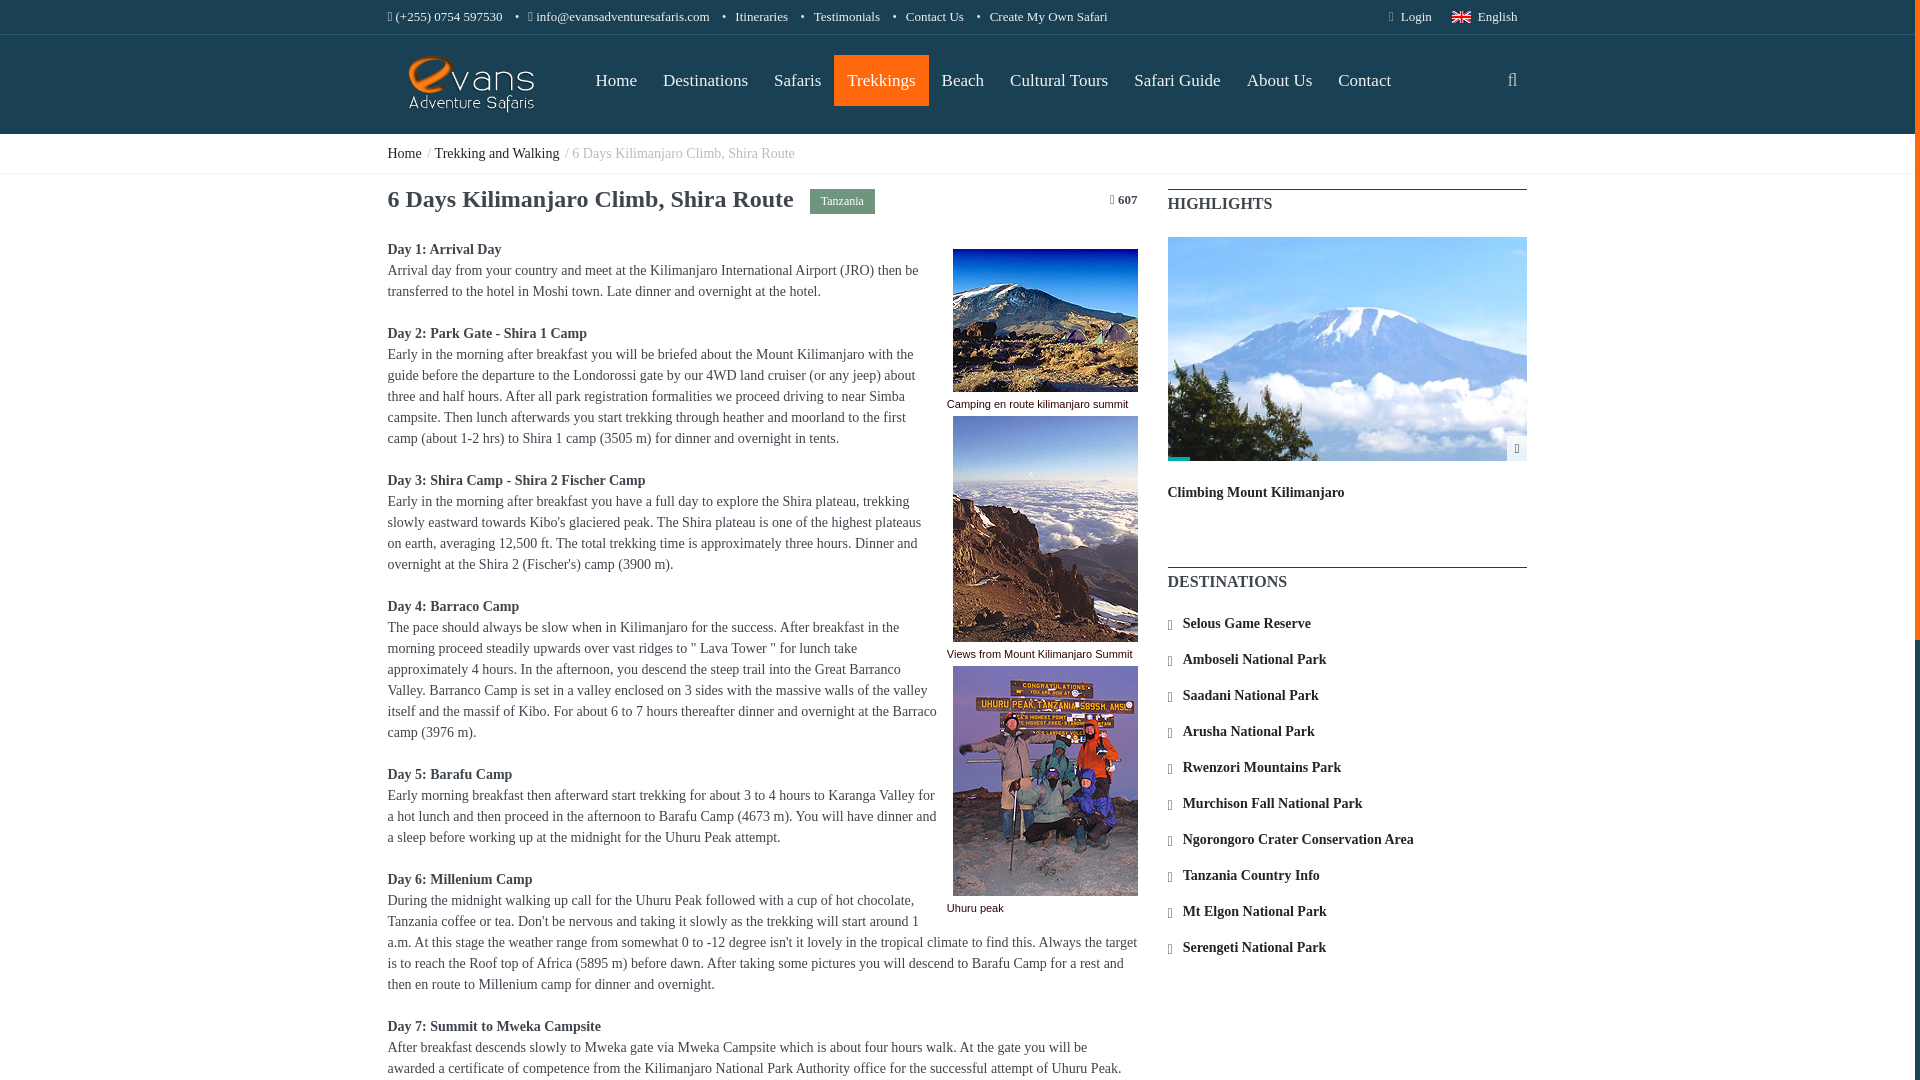 The height and width of the screenshot is (1080, 1920). I want to click on Login, so click(1410, 16).